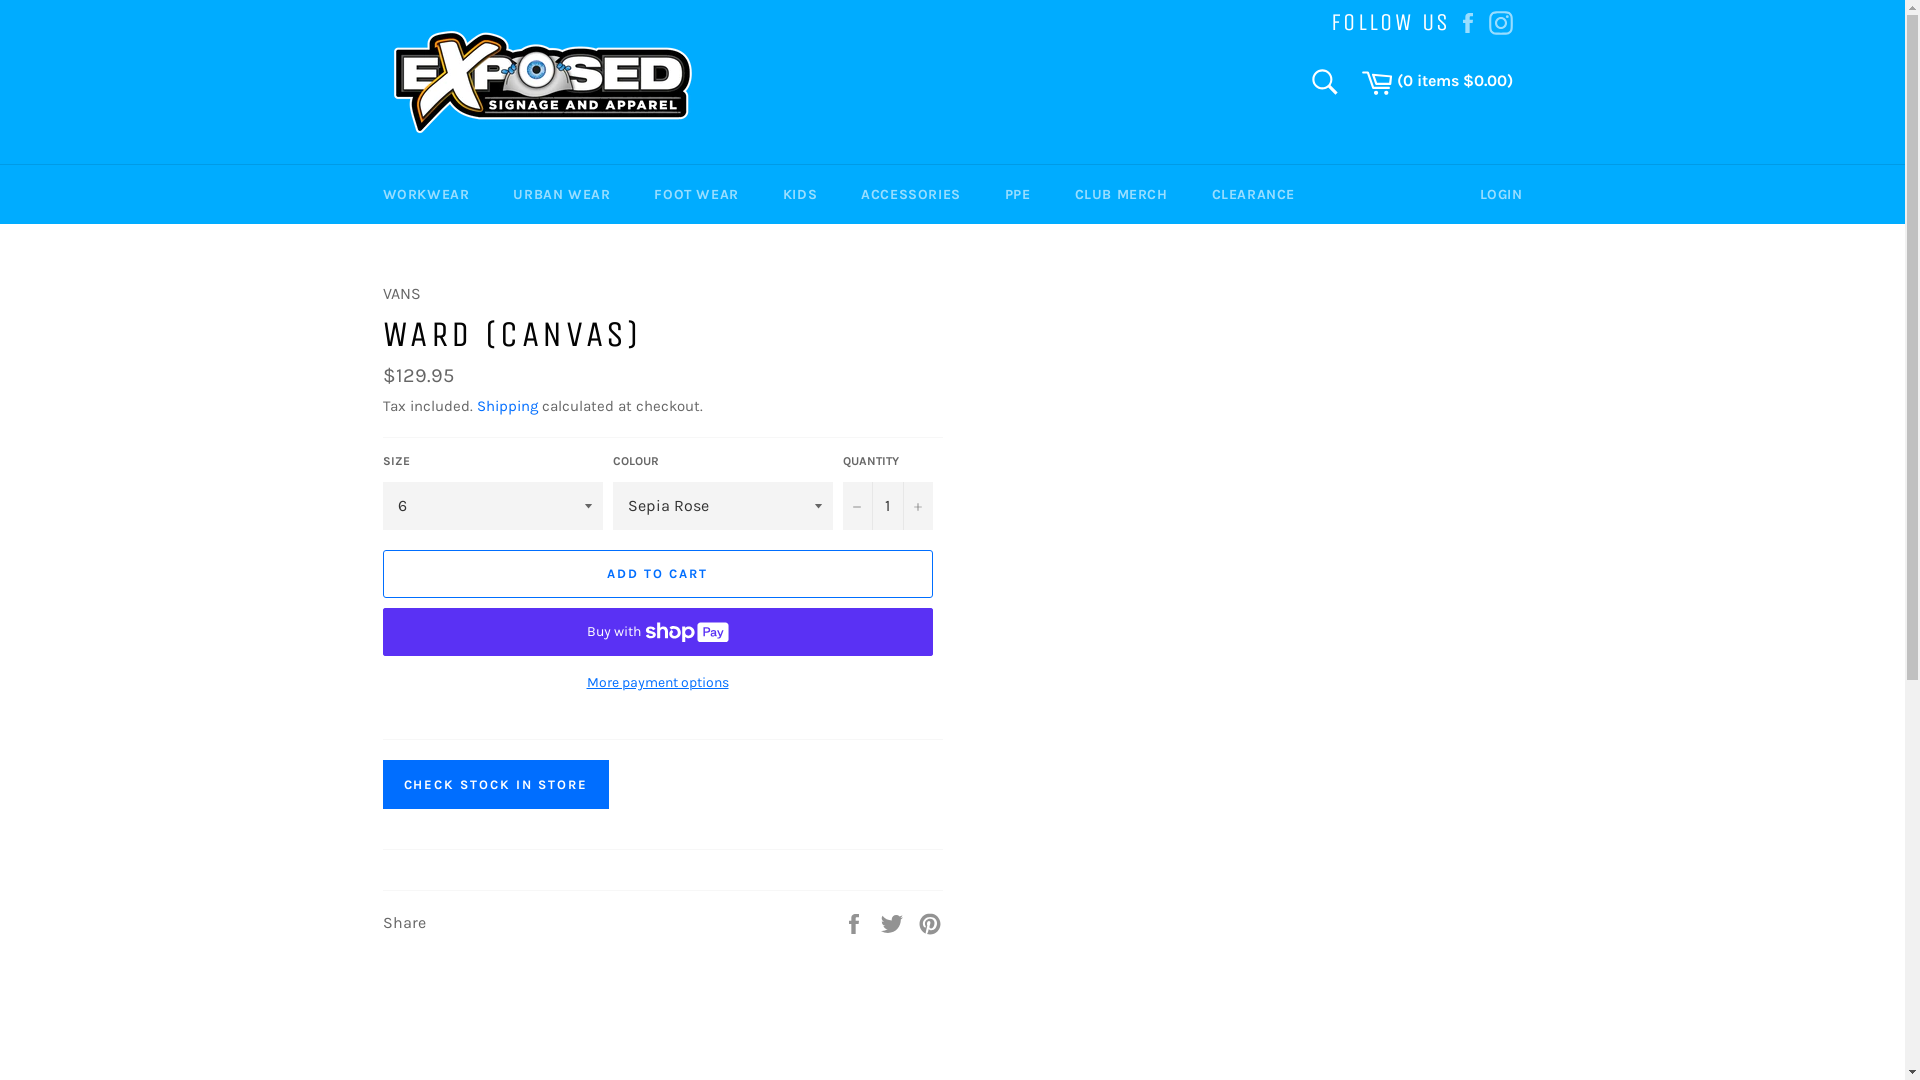 The width and height of the screenshot is (1920, 1080). I want to click on Share on Facebook, so click(856, 922).